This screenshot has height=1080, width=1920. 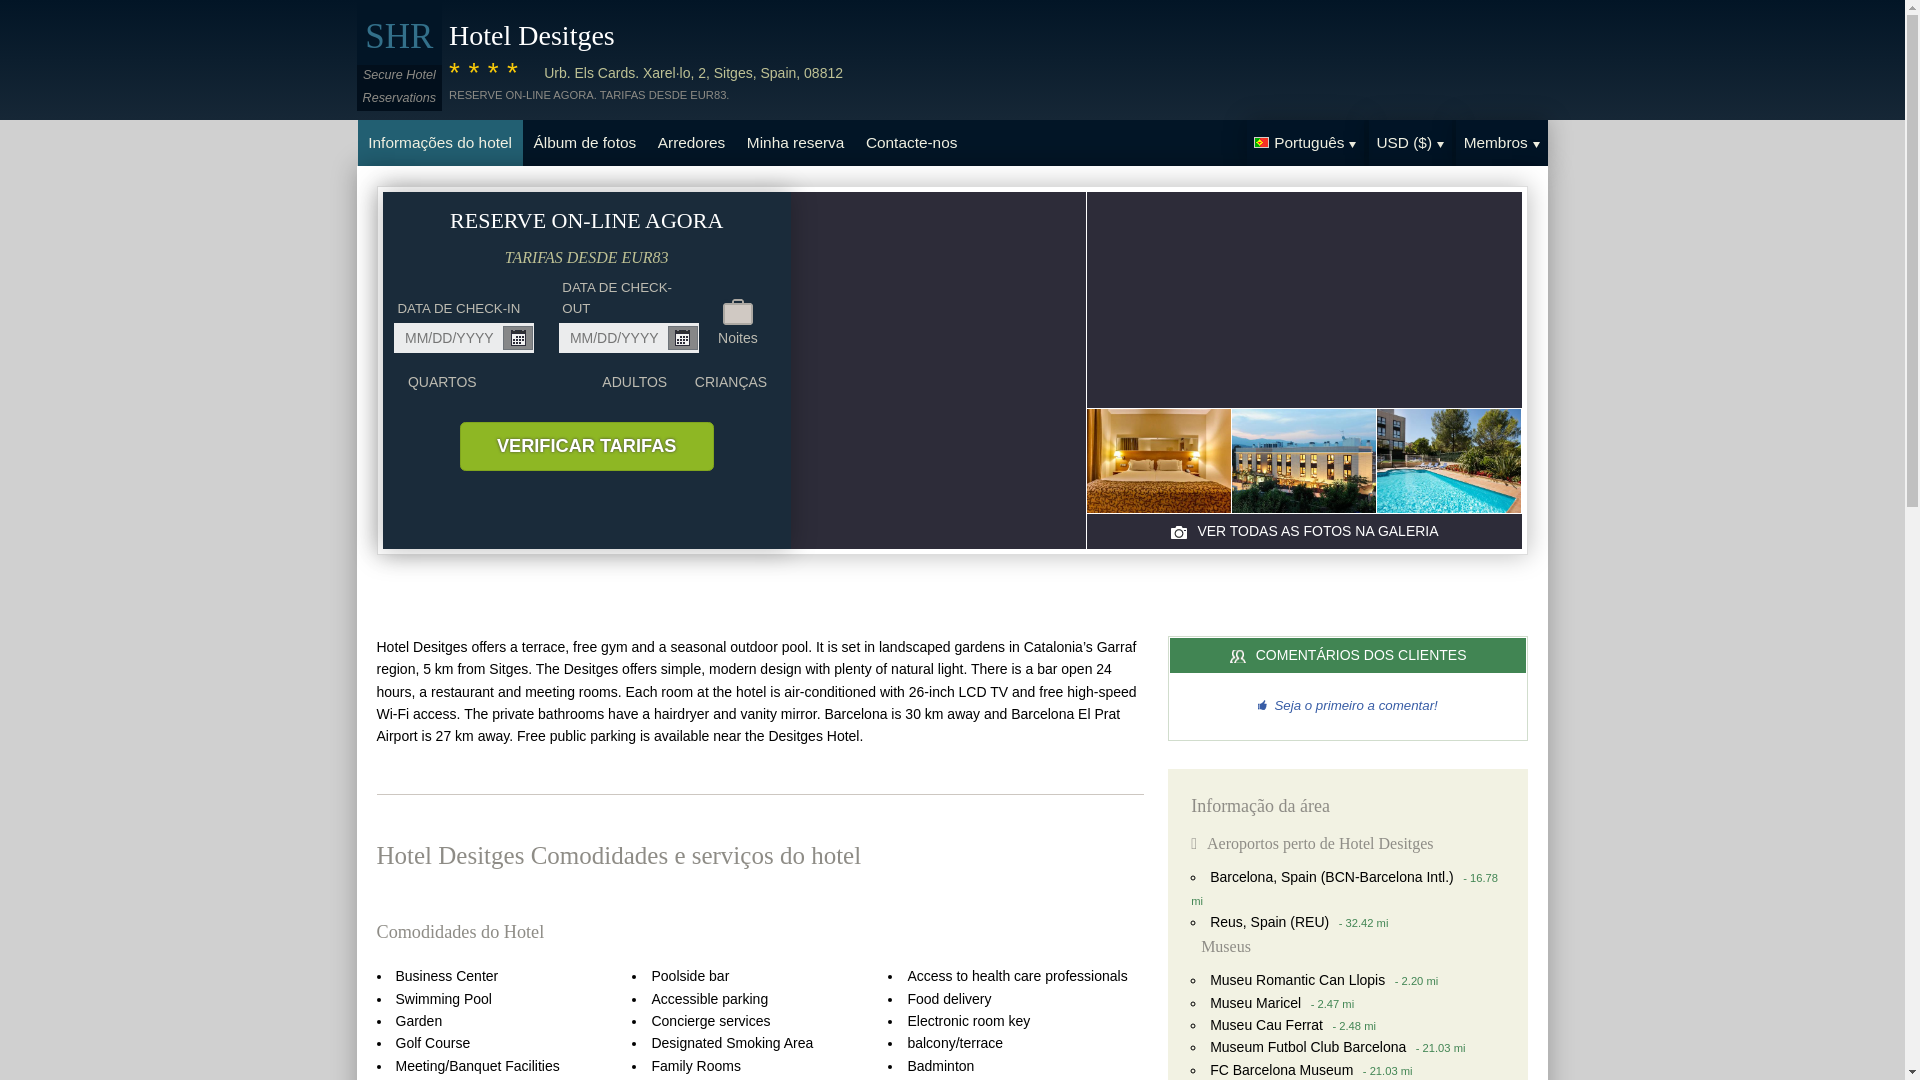 I want to click on Minha reserva, so click(x=794, y=142).